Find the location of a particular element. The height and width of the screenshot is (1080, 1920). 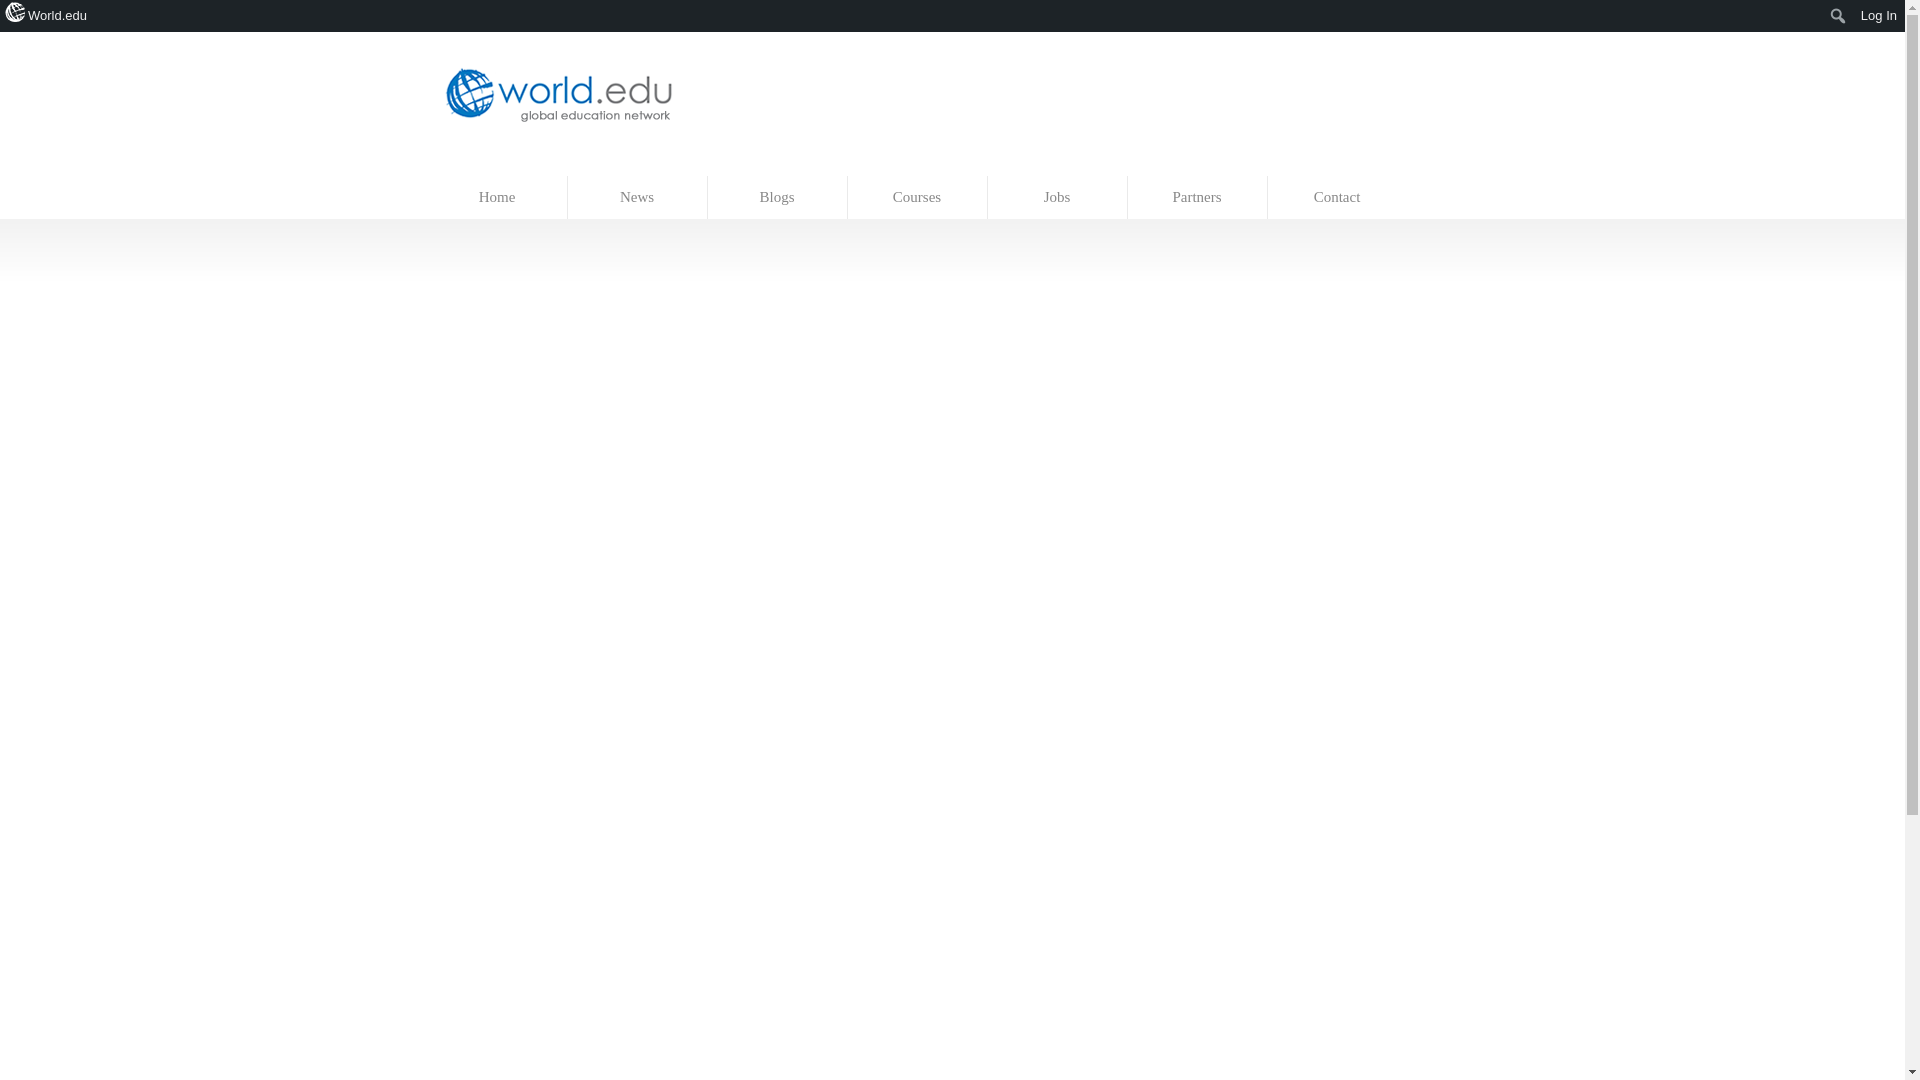

Contact is located at coordinates (1337, 198).